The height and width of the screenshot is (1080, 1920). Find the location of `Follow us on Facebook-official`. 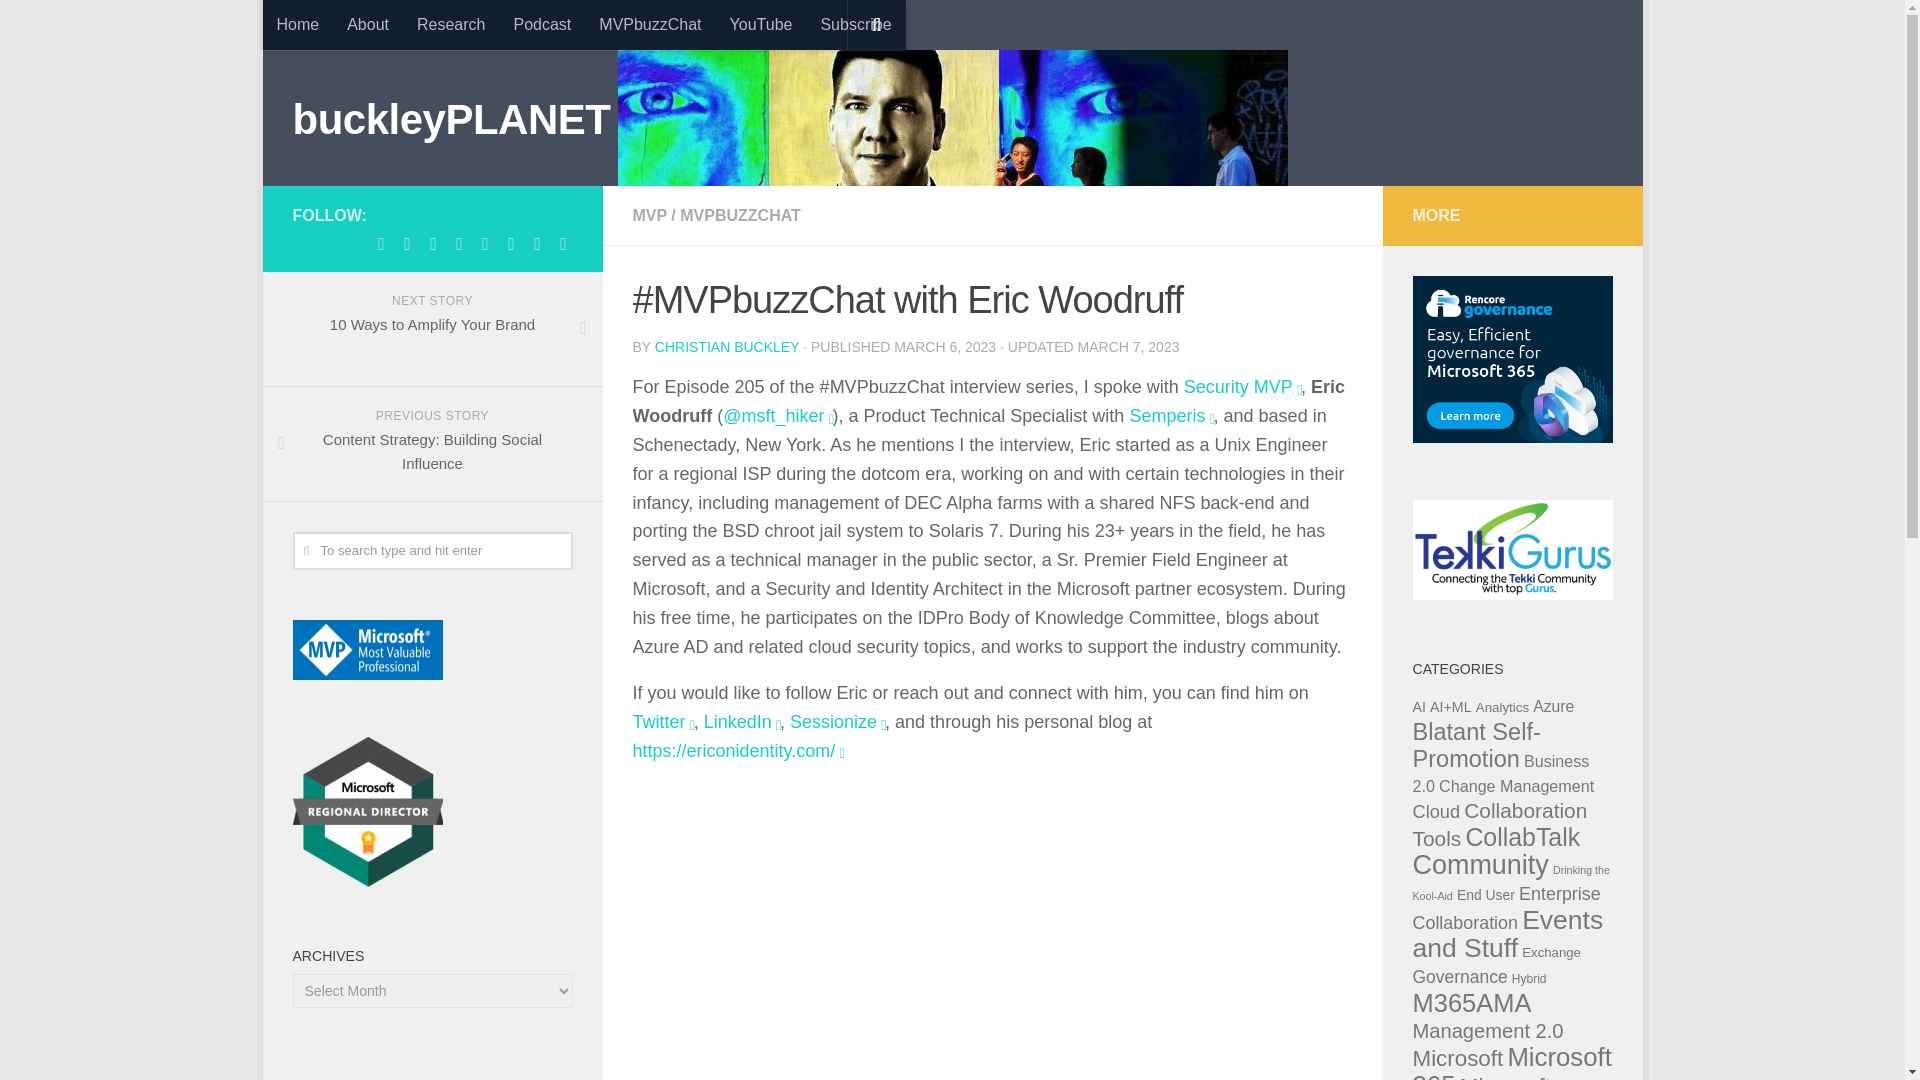

Follow us on Facebook-official is located at coordinates (432, 244).